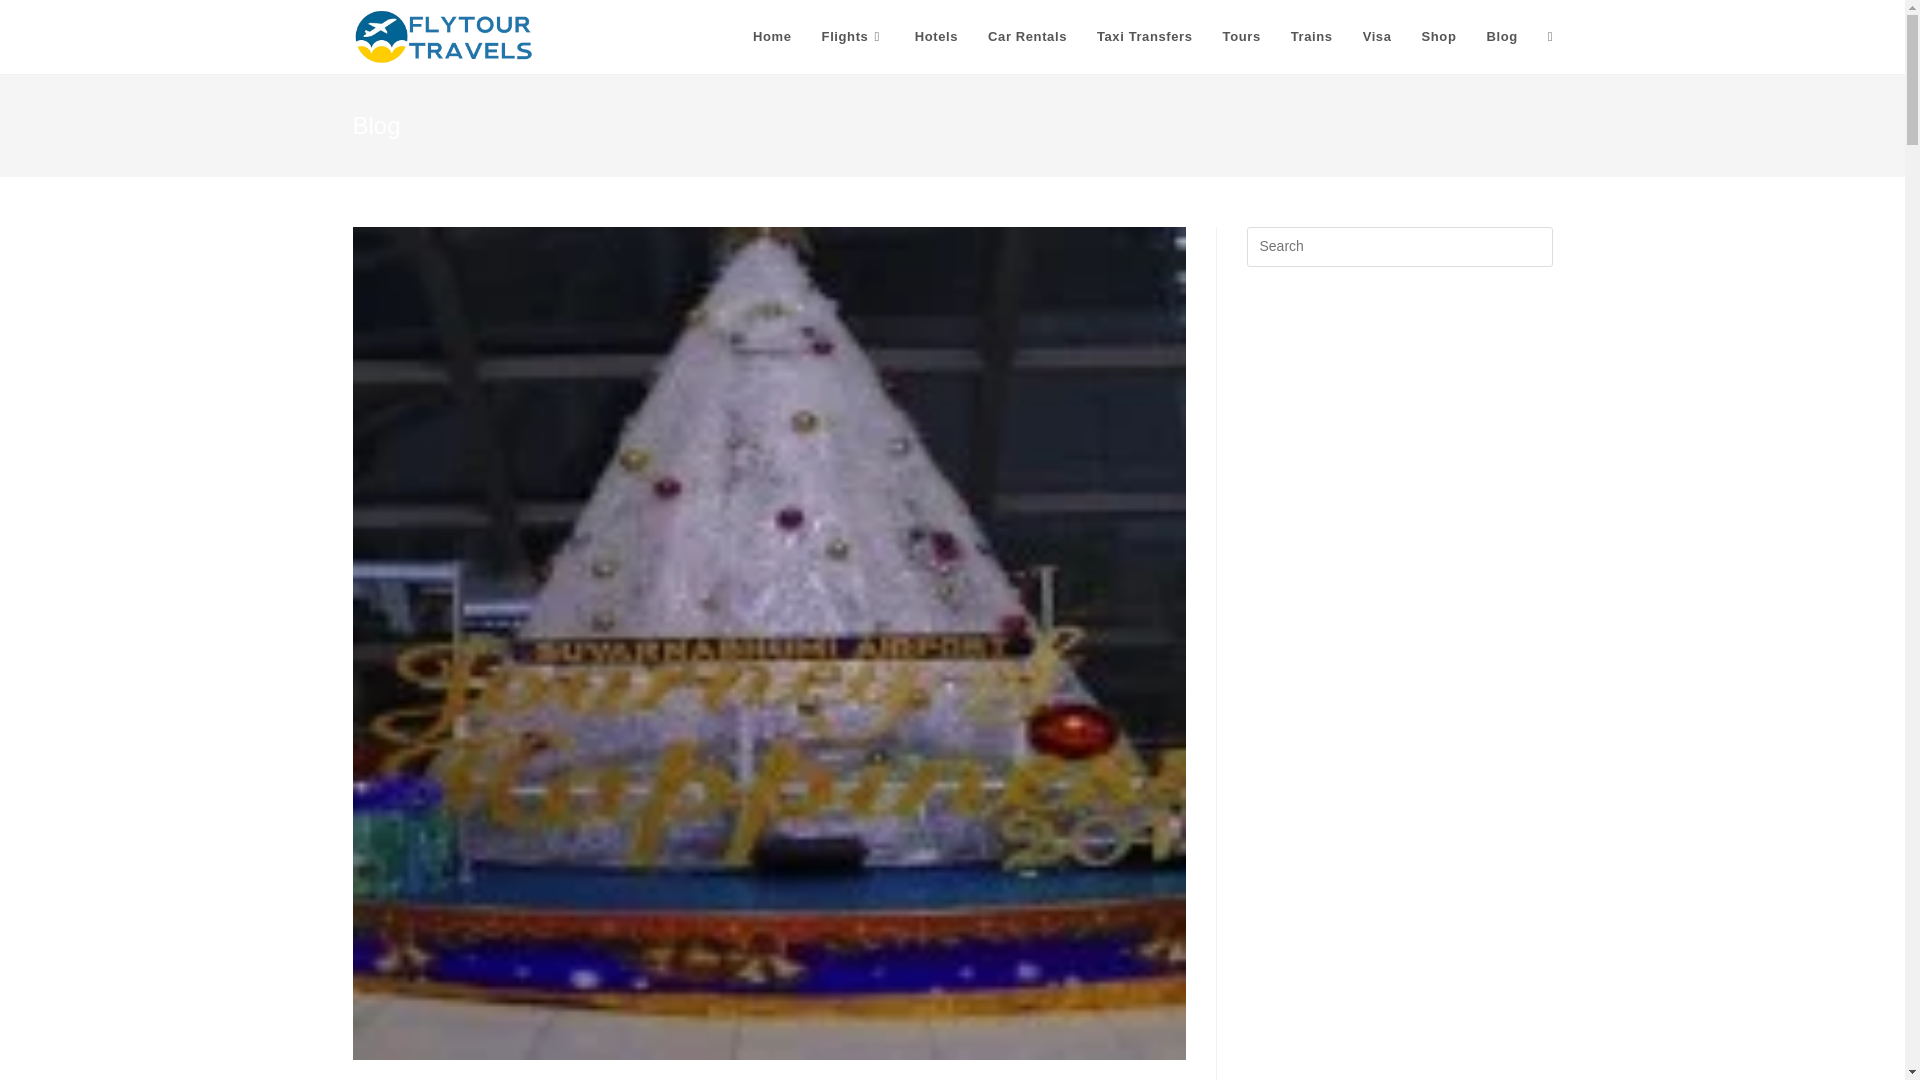 The height and width of the screenshot is (1080, 1920). What do you see at coordinates (1312, 37) in the screenshot?
I see `Trains` at bounding box center [1312, 37].